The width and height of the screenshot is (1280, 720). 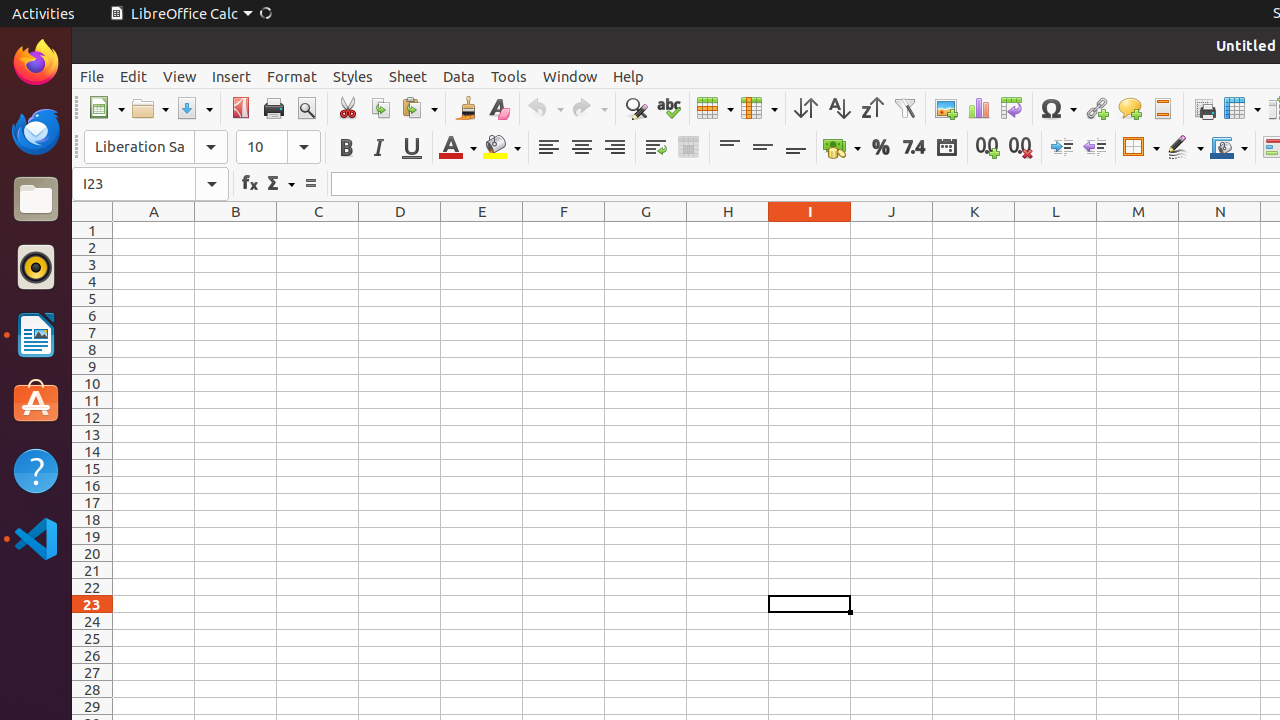 I want to click on Merge and Center Cells, so click(x=688, y=148).